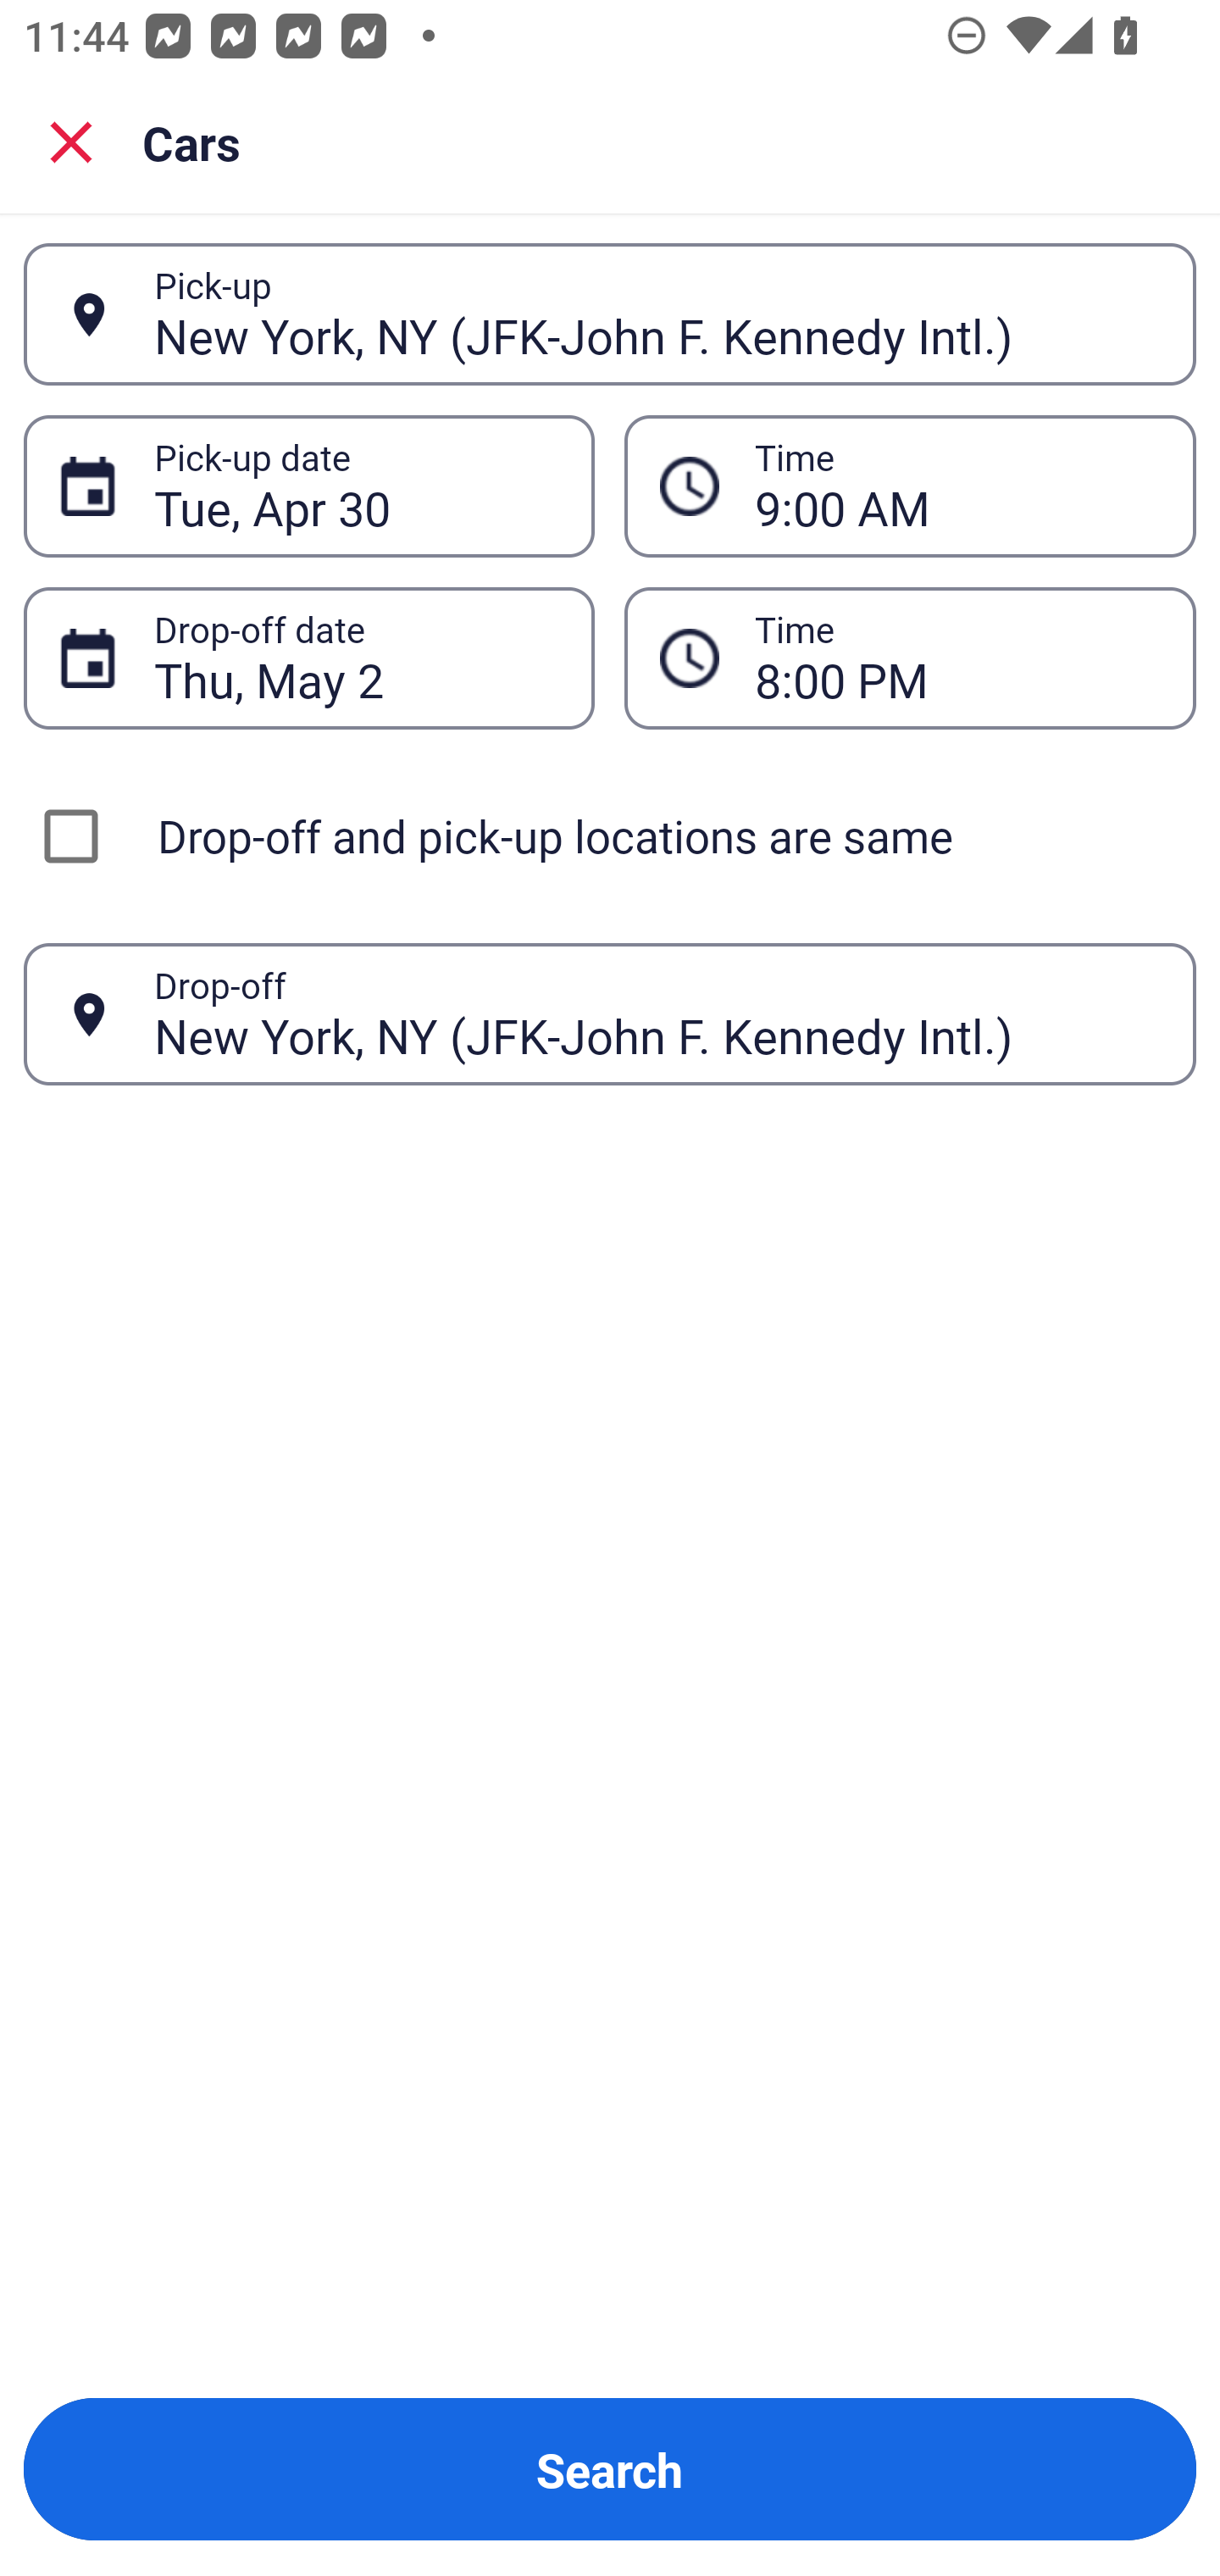 This screenshot has height=2576, width=1220. I want to click on Close search screen, so click(71, 141).